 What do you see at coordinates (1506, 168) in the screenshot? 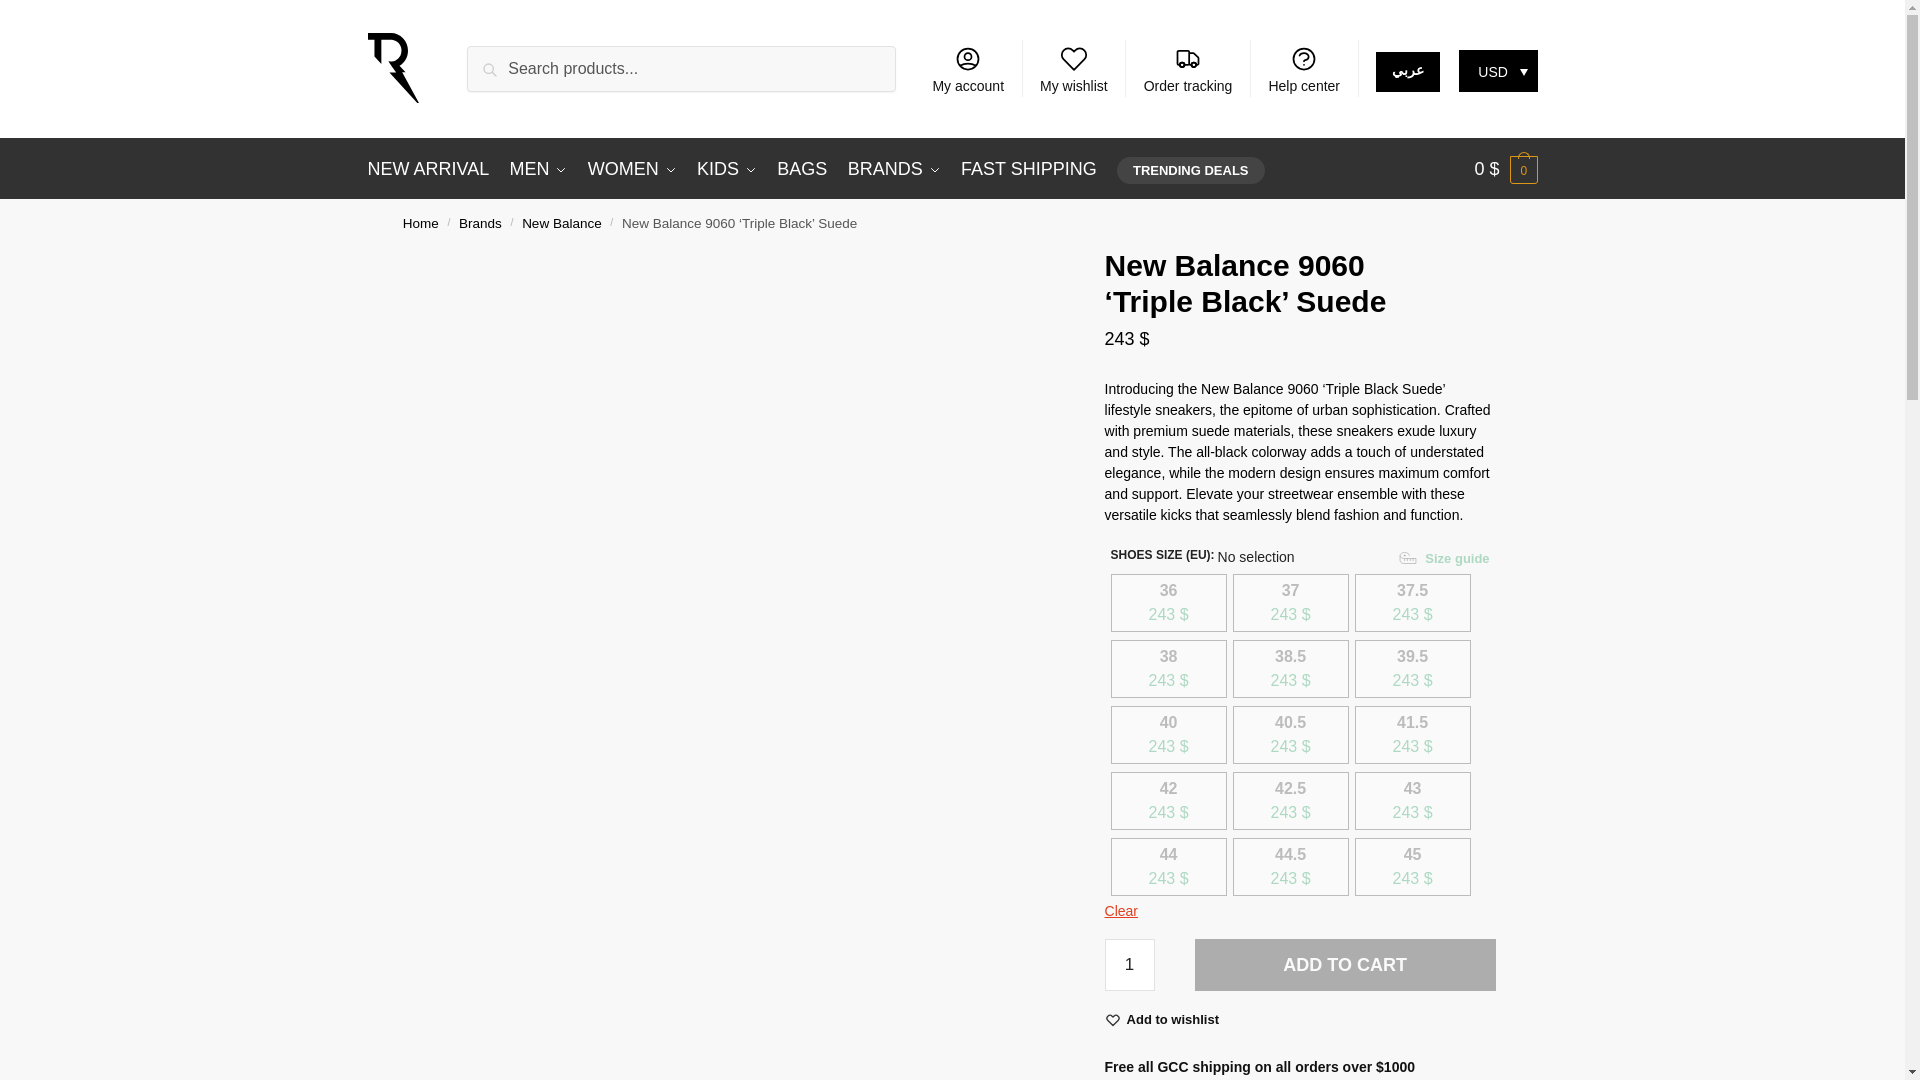
I see `View your shopping cart` at bounding box center [1506, 168].